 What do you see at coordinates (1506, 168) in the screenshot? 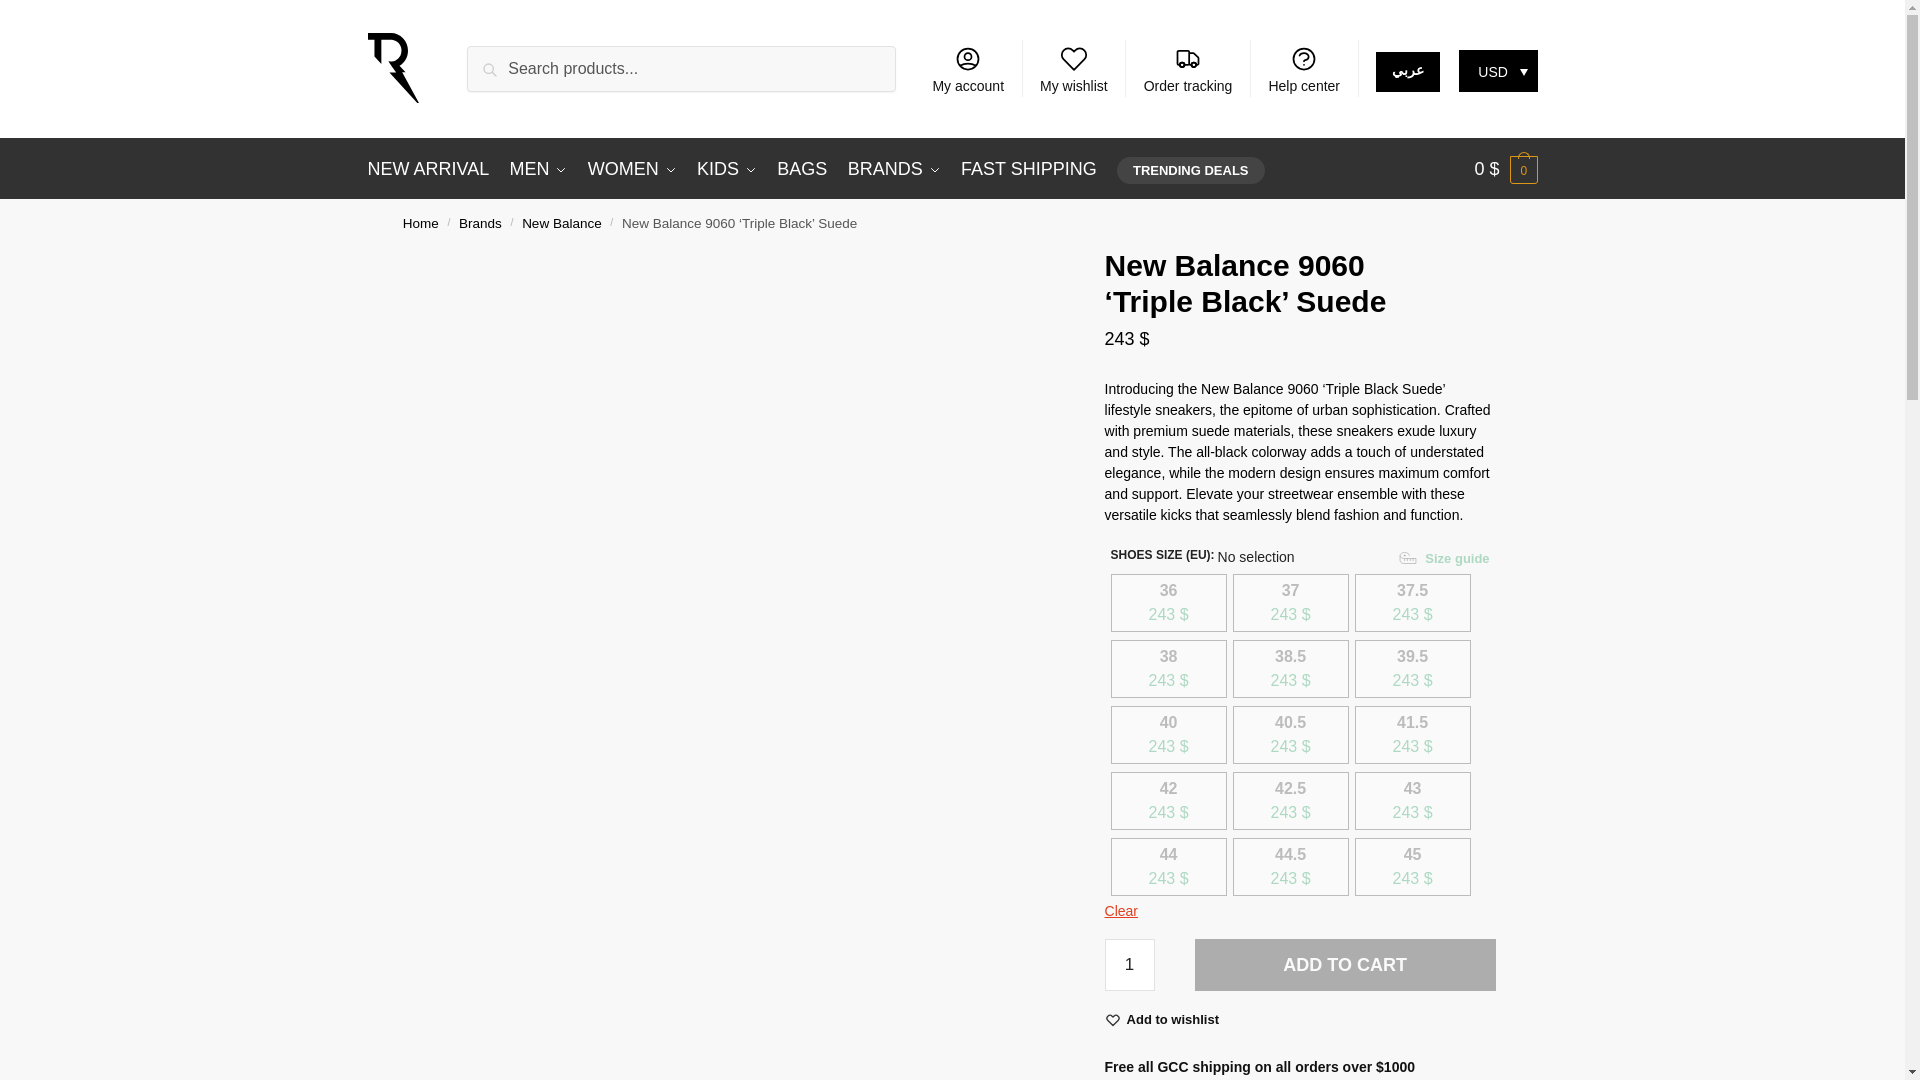
I see `View your shopping cart` at bounding box center [1506, 168].